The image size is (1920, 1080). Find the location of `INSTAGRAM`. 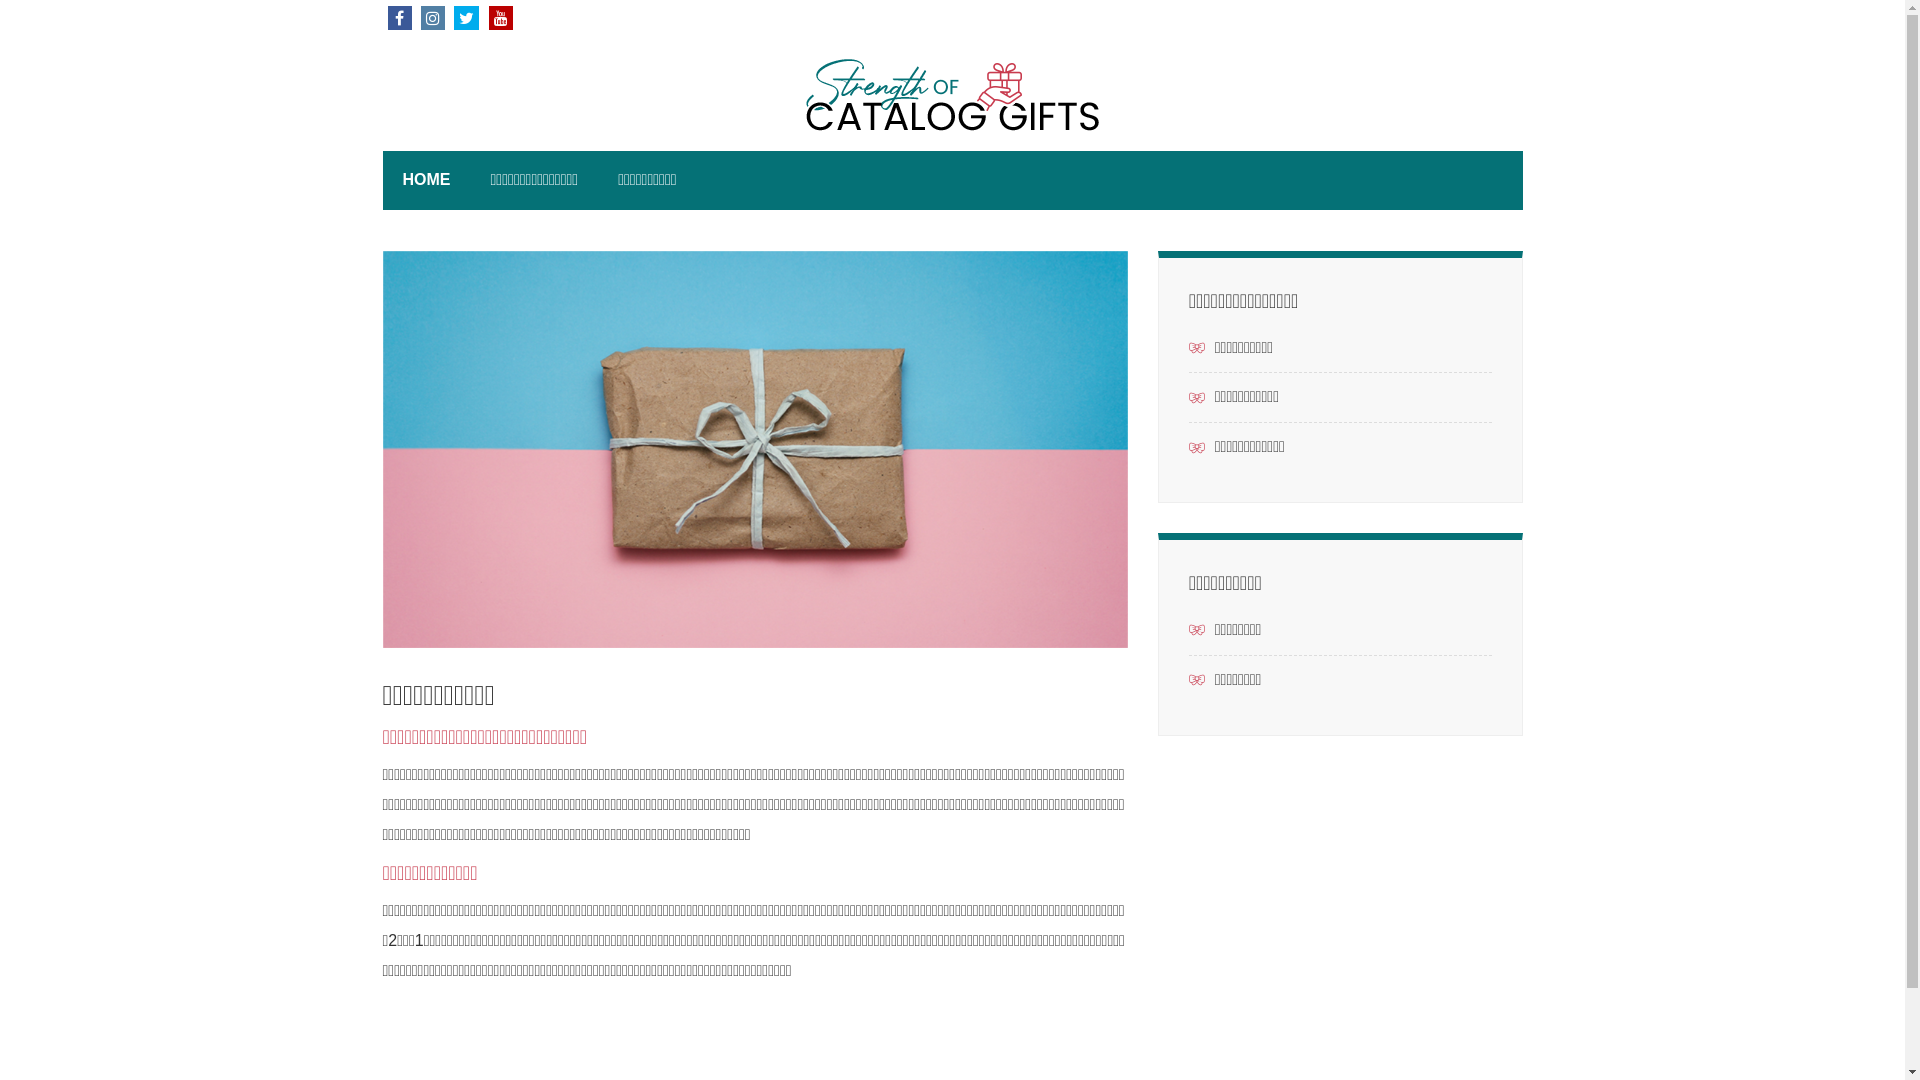

INSTAGRAM is located at coordinates (433, 18).